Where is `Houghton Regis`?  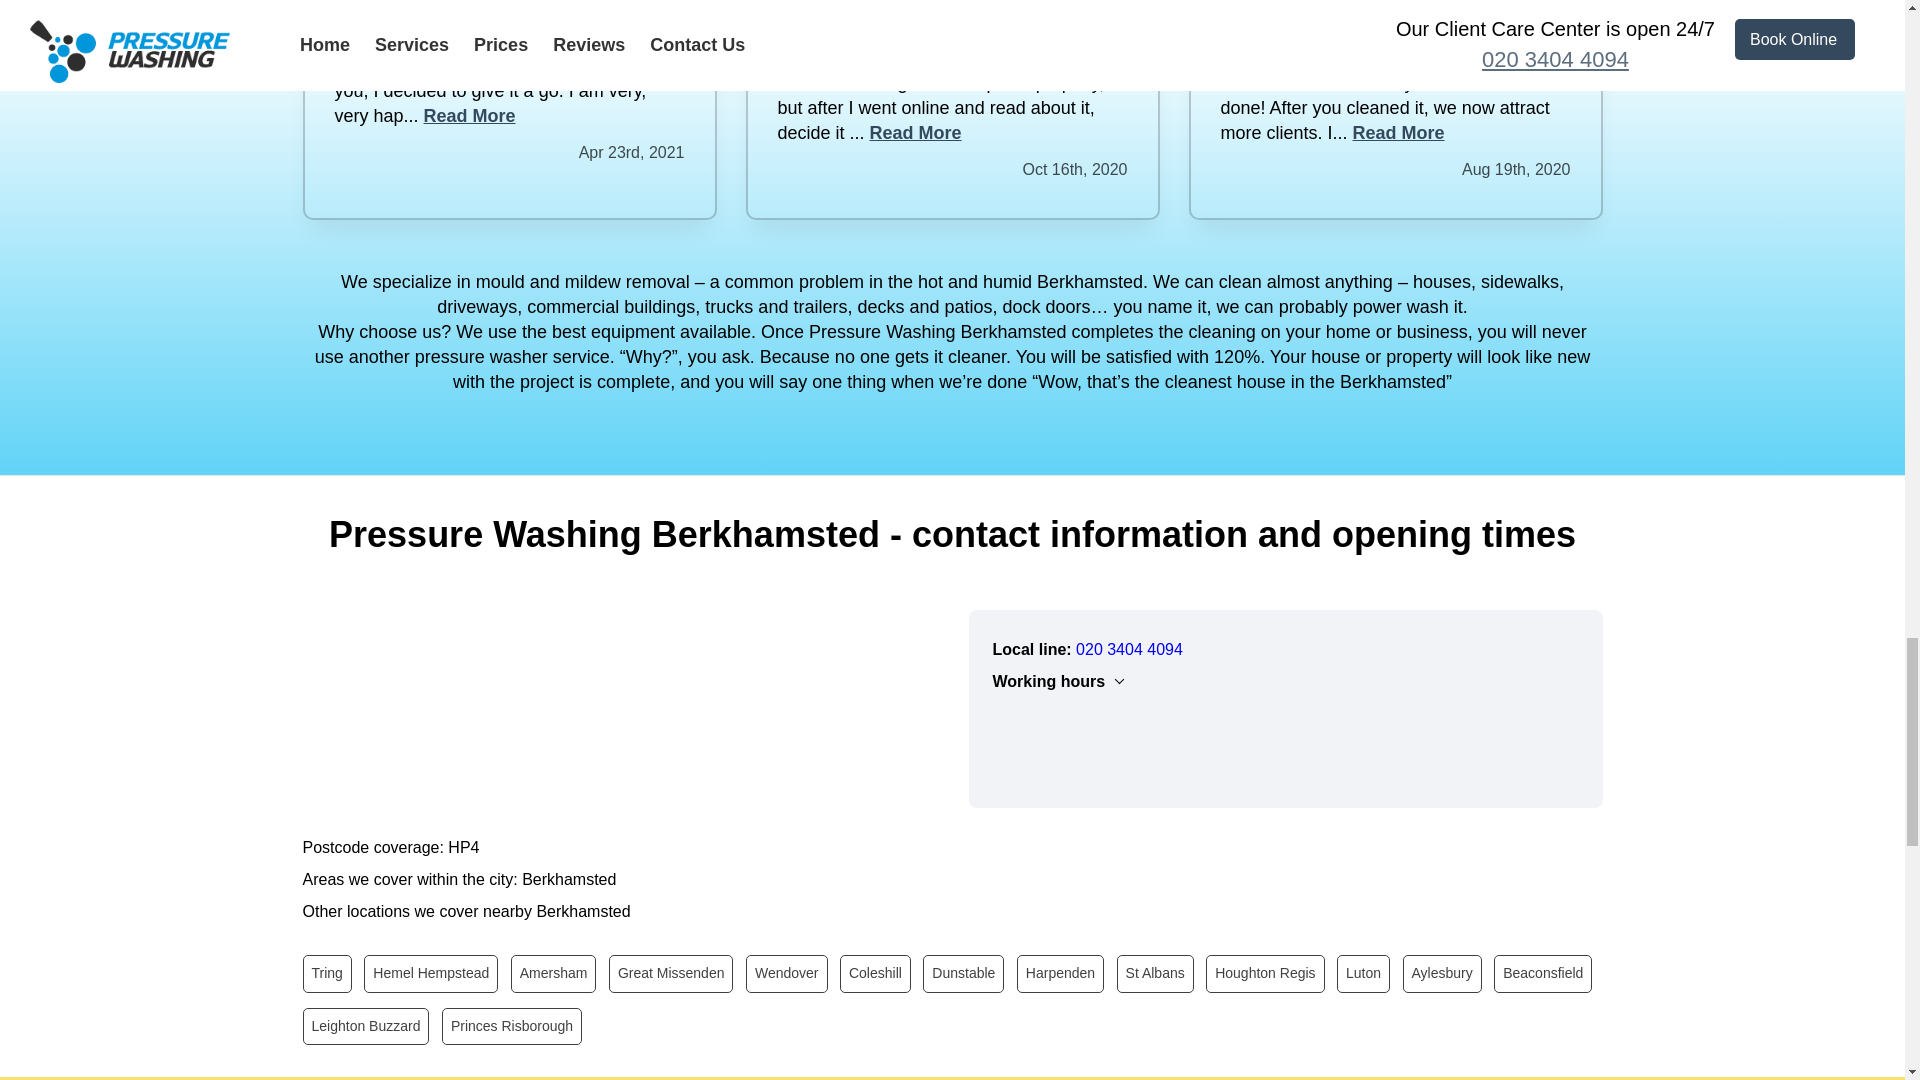
Houghton Regis is located at coordinates (1264, 973).